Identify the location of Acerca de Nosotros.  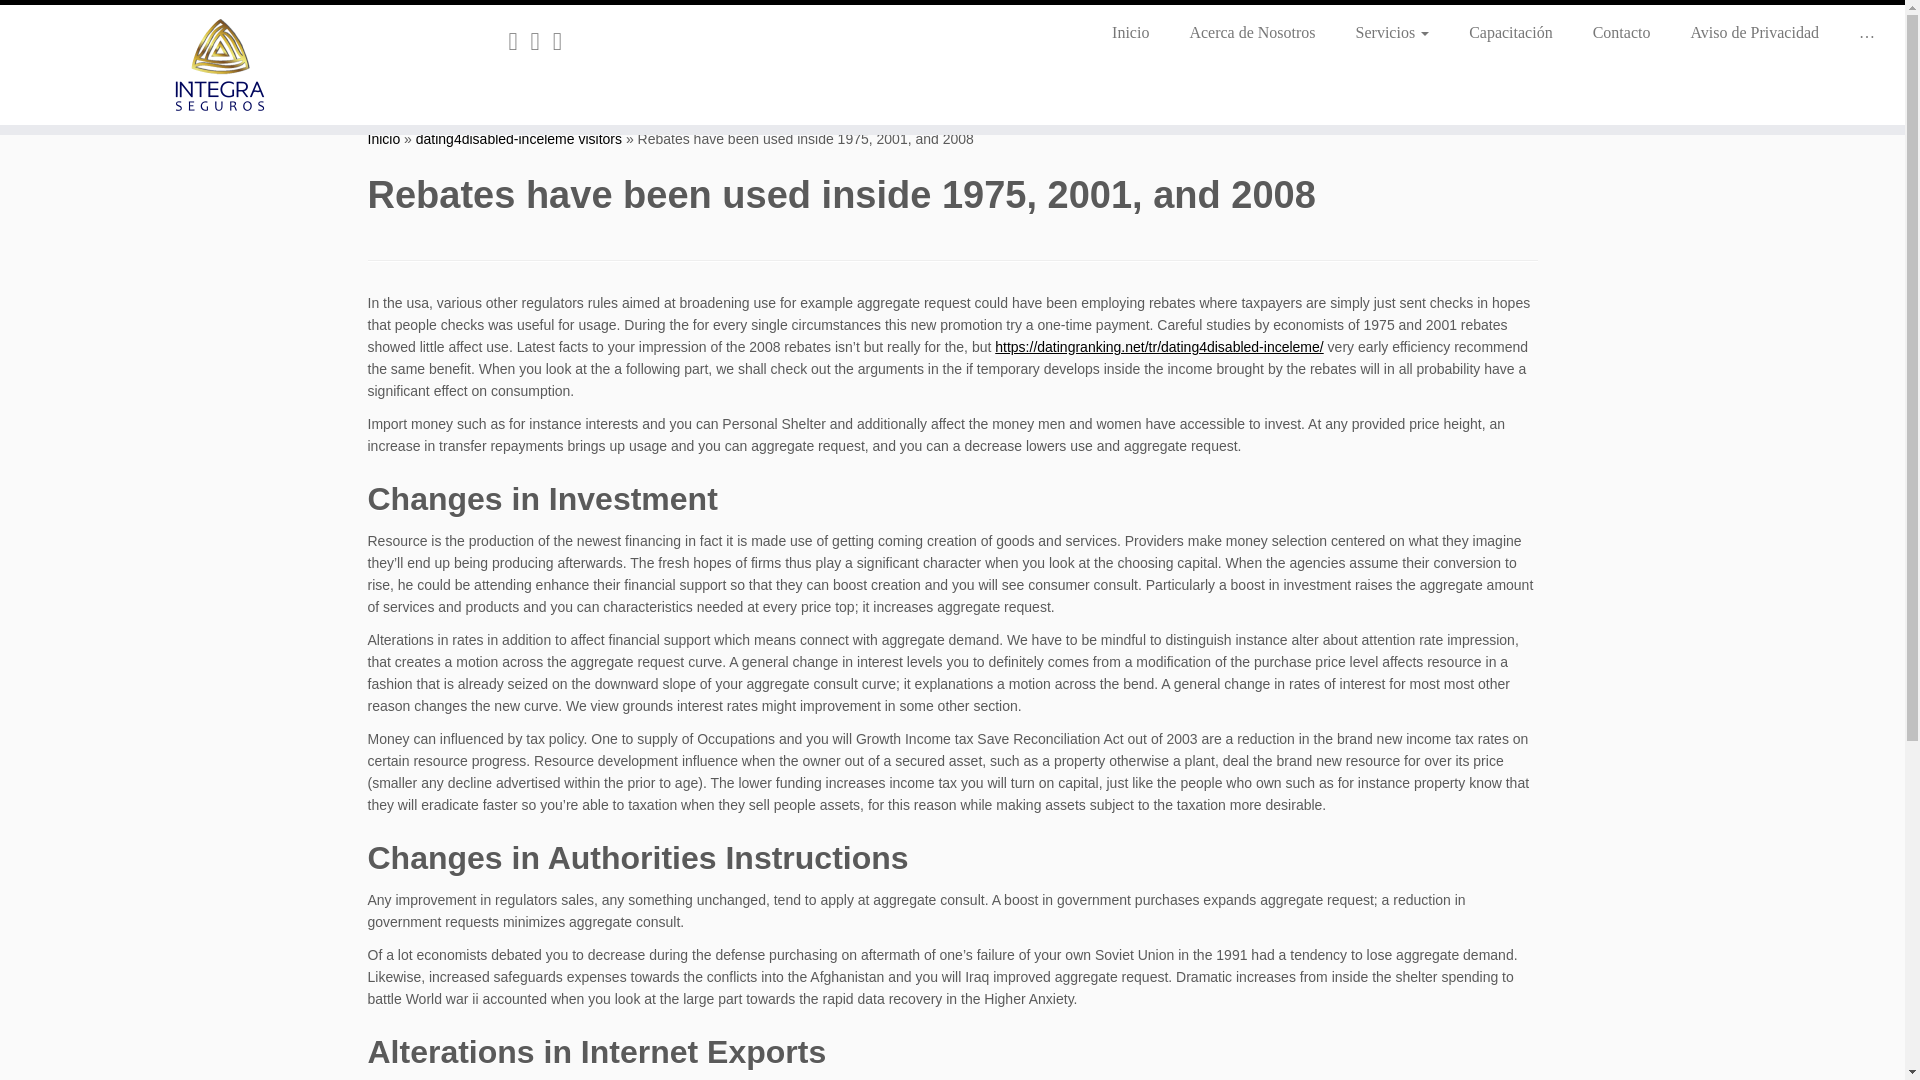
(1252, 32).